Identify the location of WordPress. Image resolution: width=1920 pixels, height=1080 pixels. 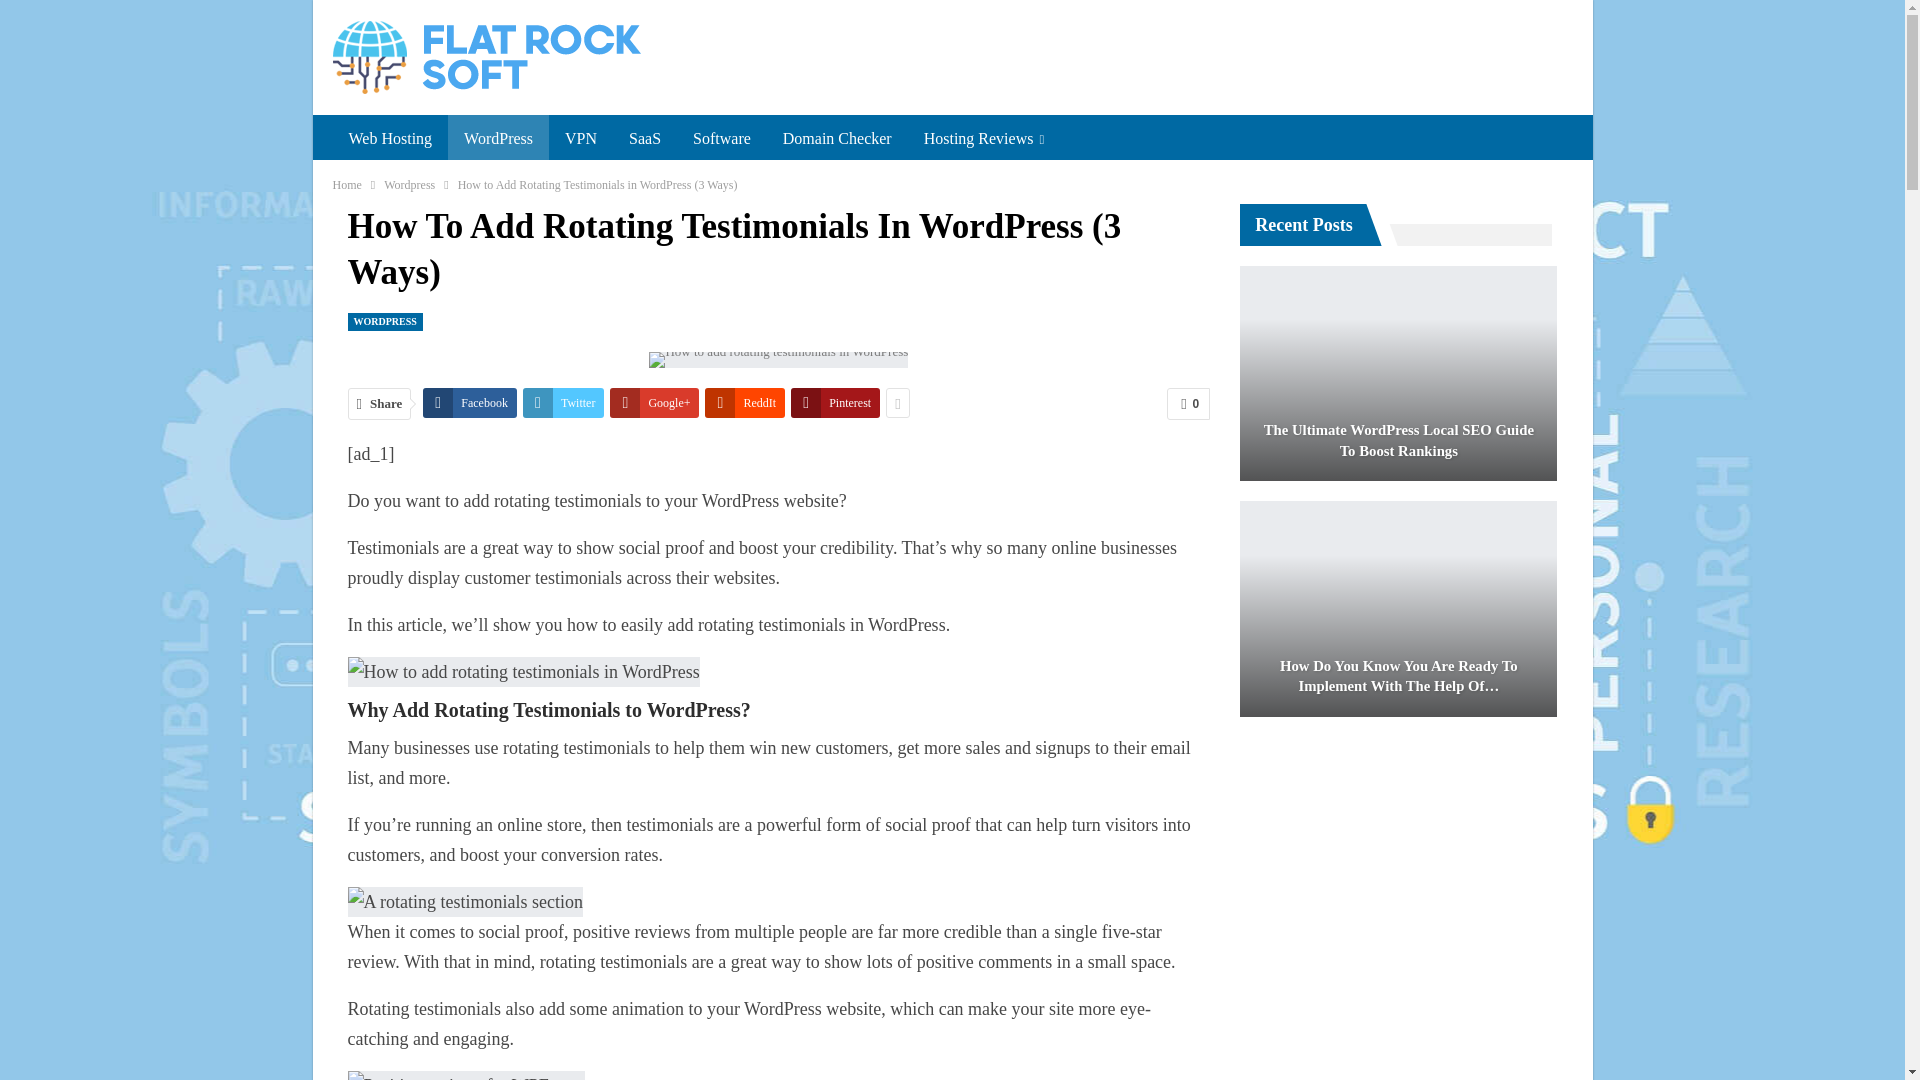
(498, 138).